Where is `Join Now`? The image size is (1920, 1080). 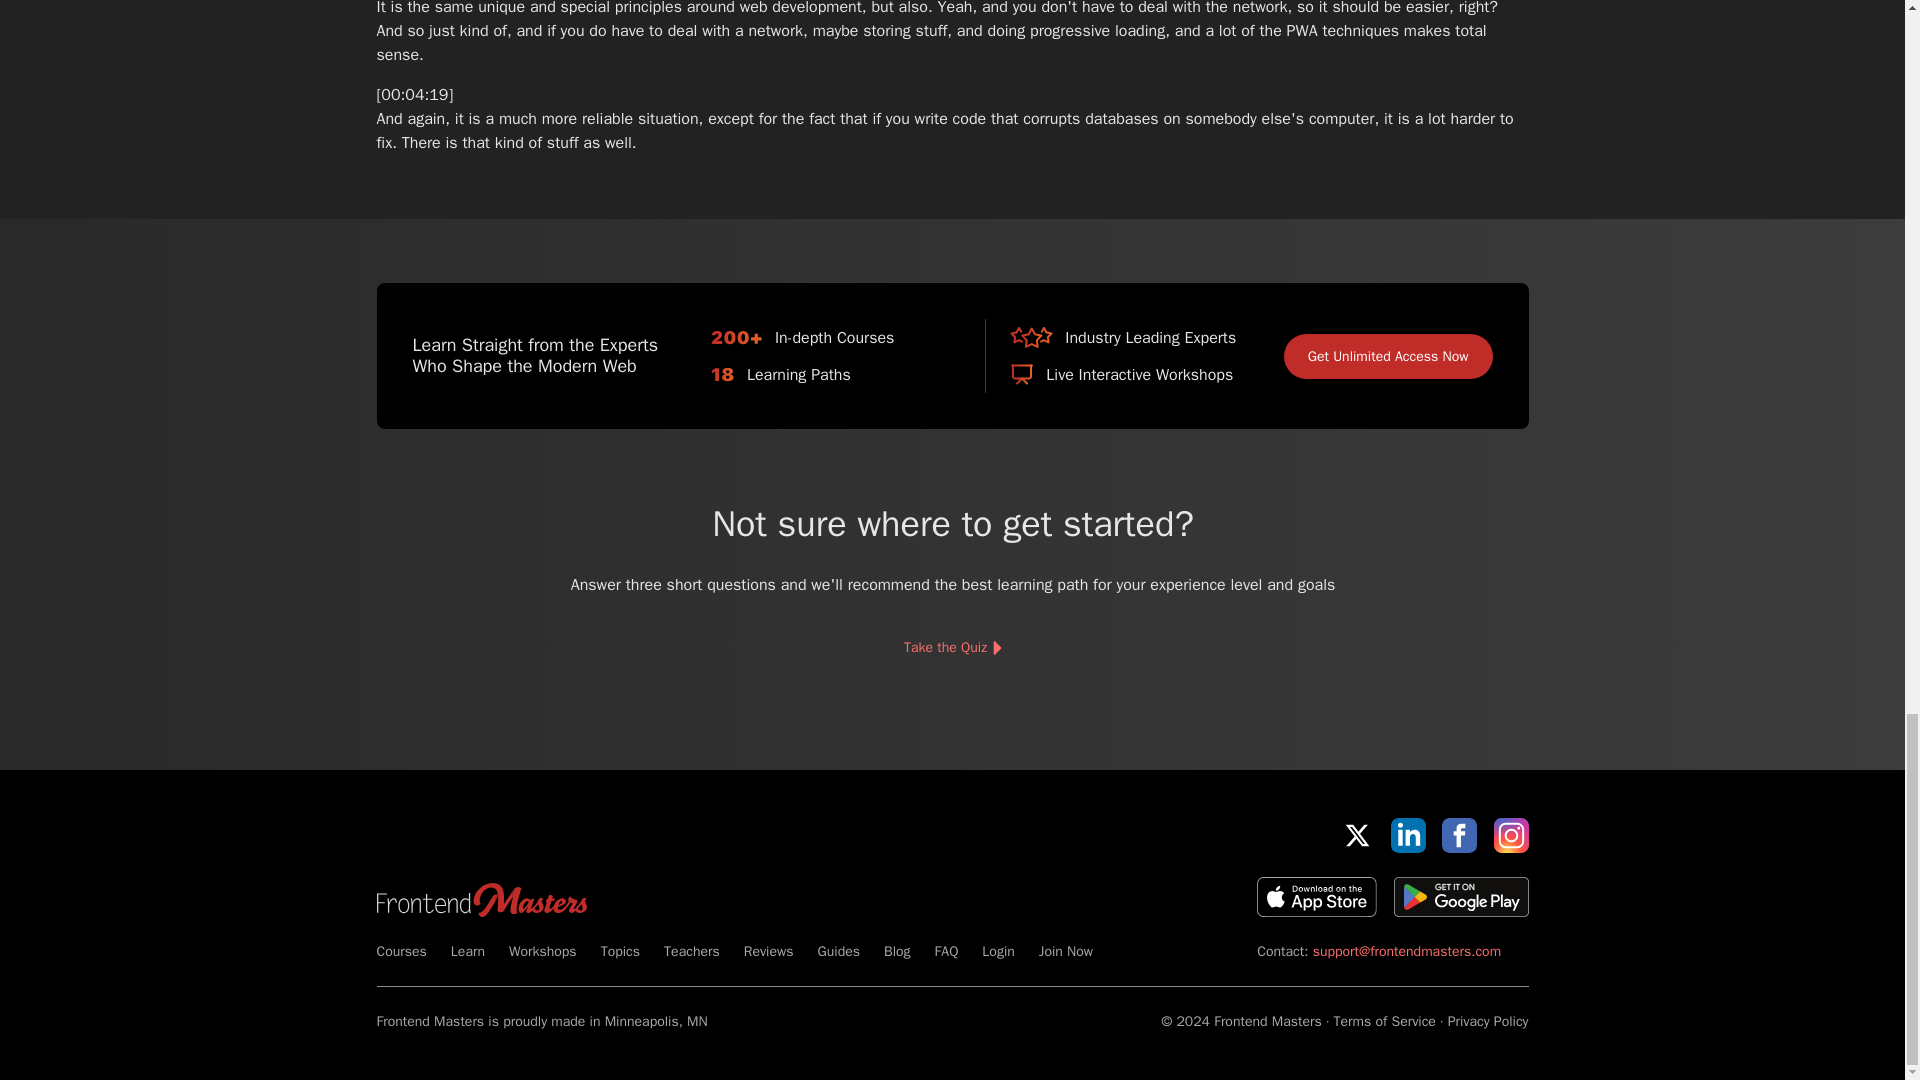 Join Now is located at coordinates (1065, 951).